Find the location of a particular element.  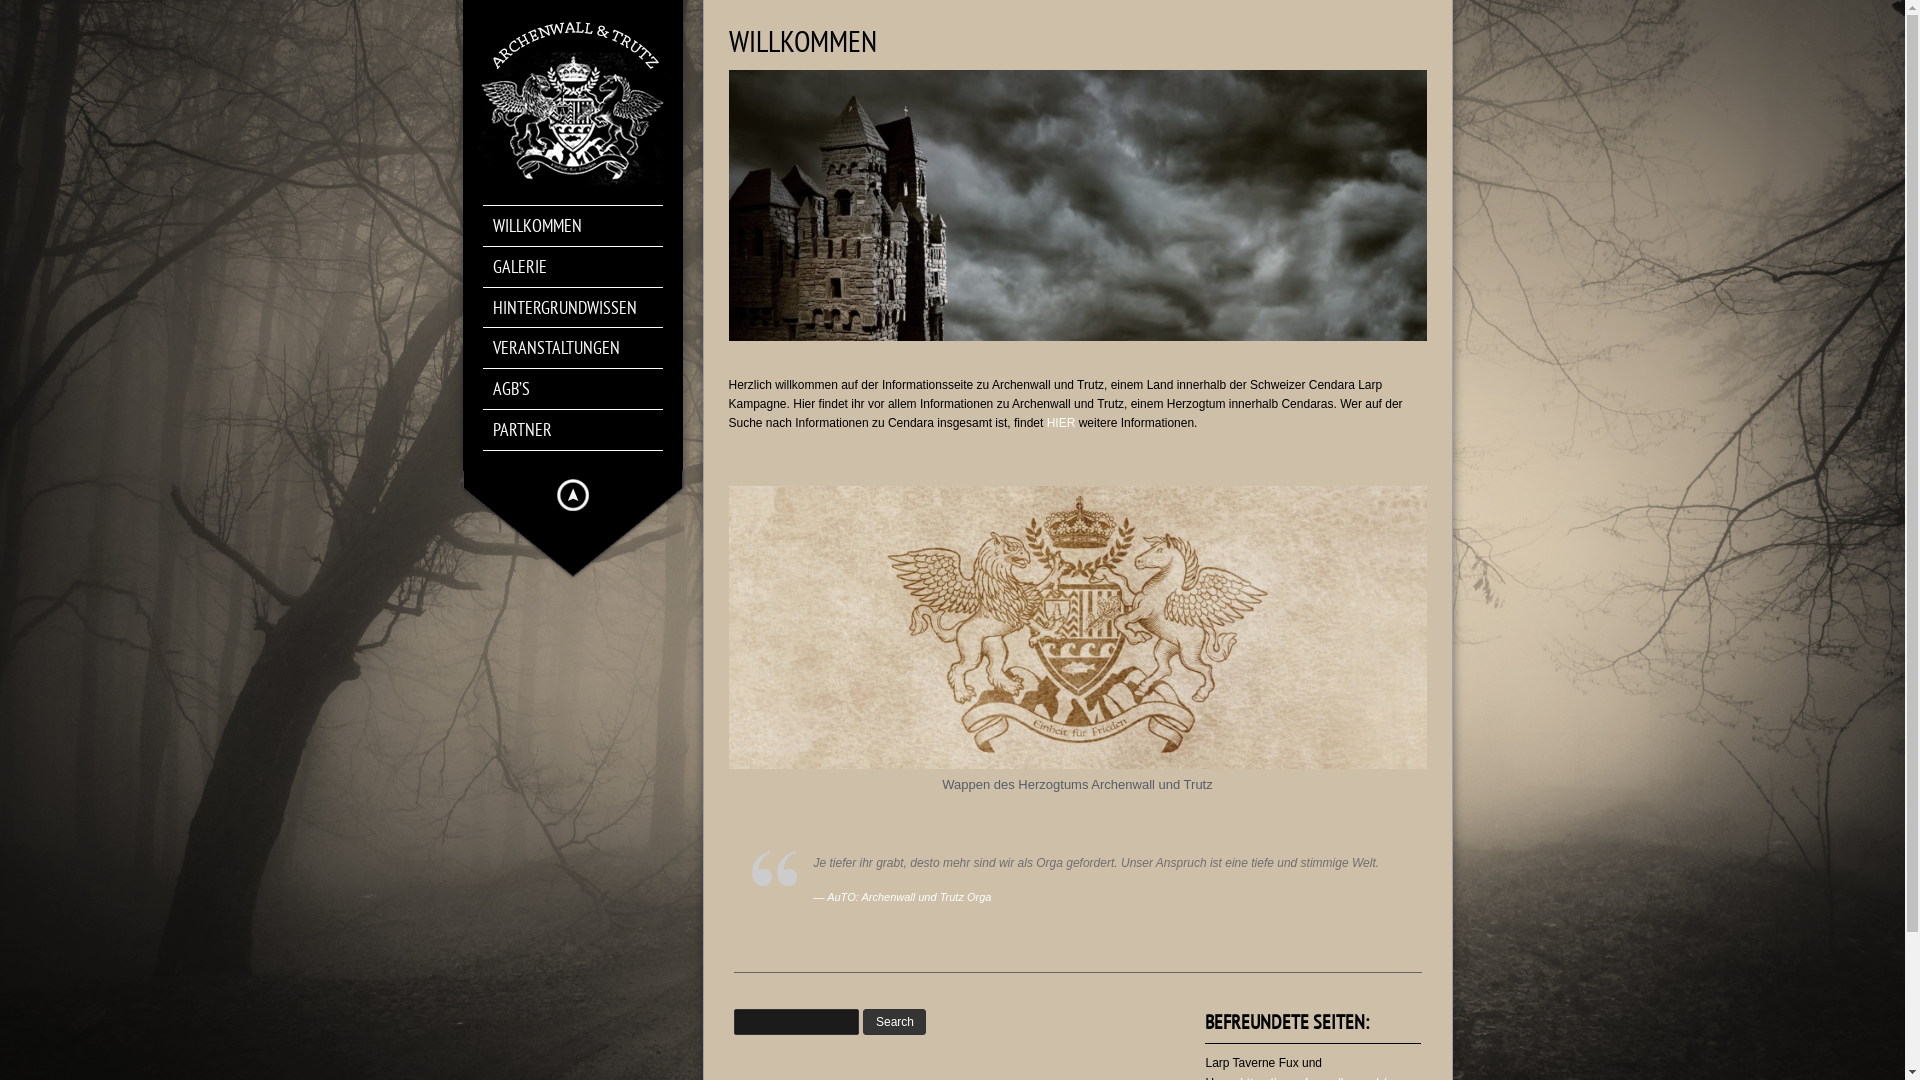

WILLKOMMEN is located at coordinates (582, 226).